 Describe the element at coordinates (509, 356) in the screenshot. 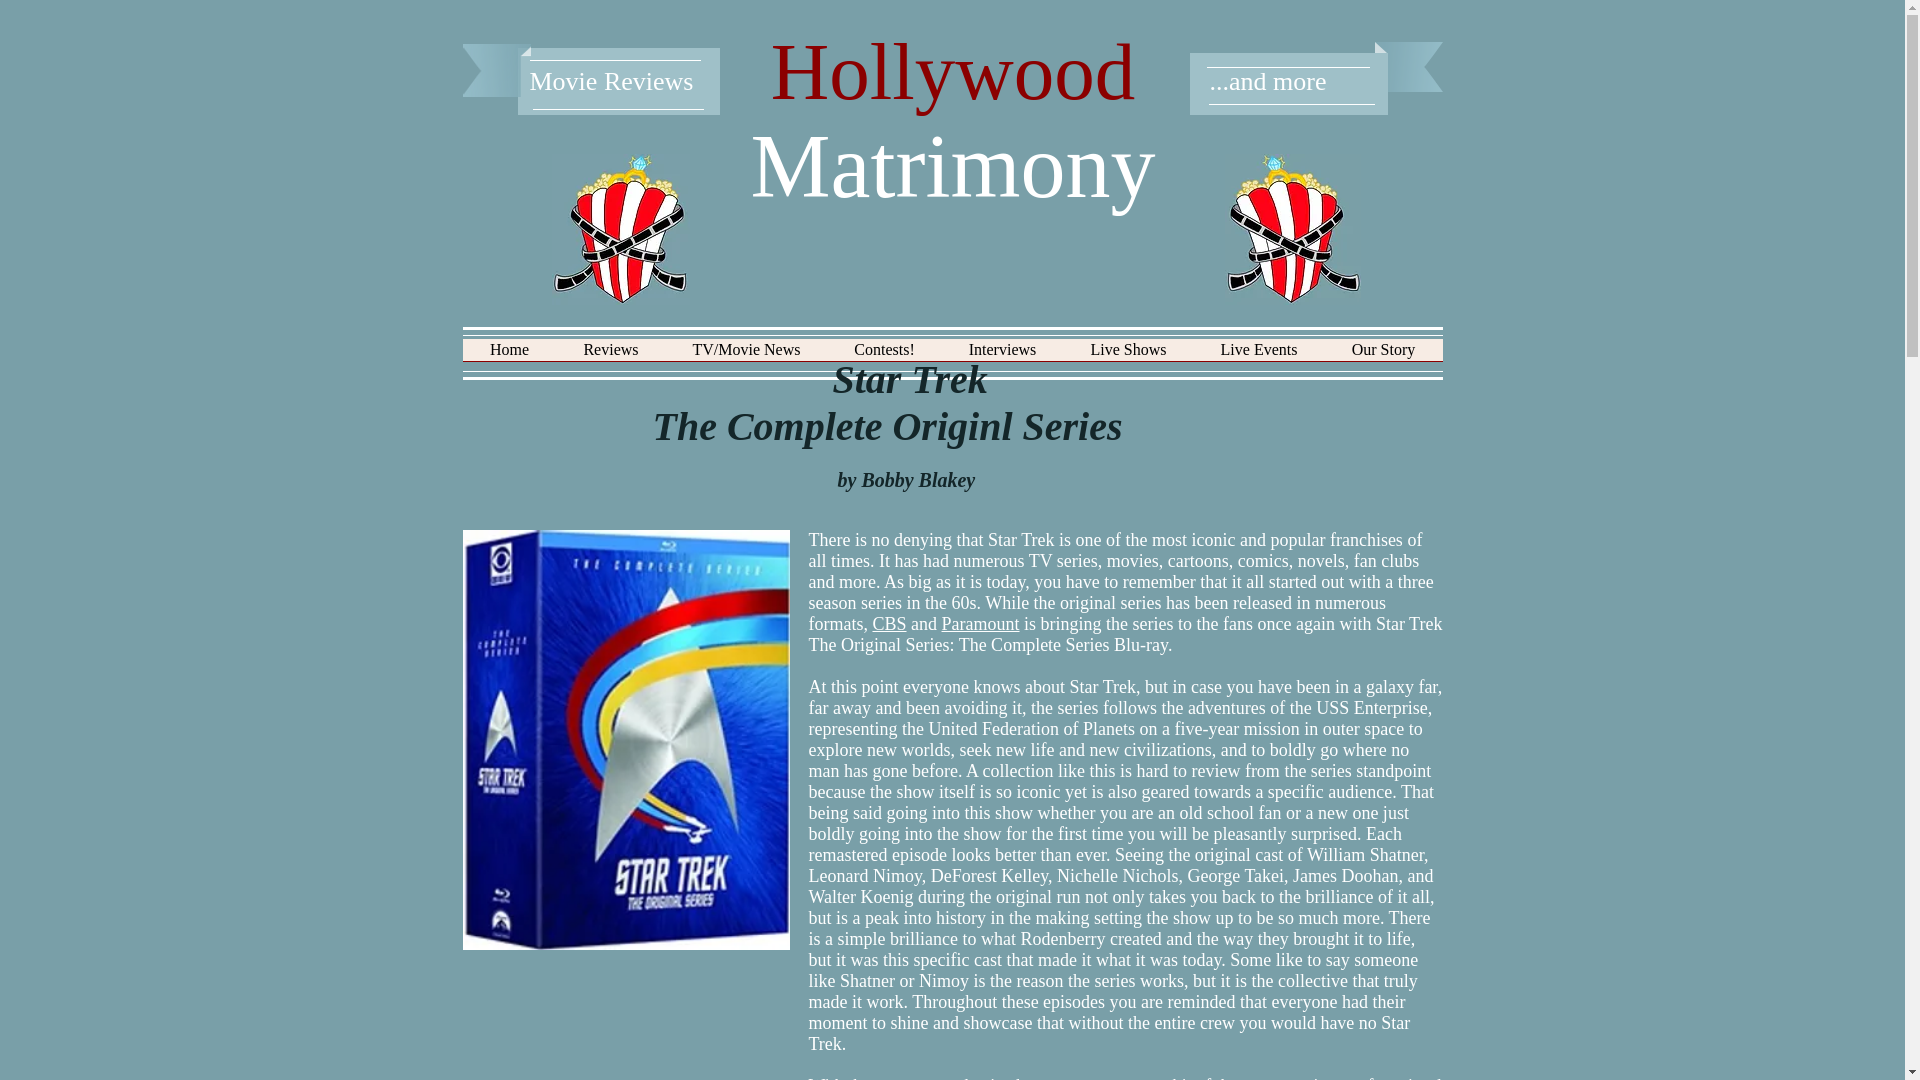

I see `Home` at that location.